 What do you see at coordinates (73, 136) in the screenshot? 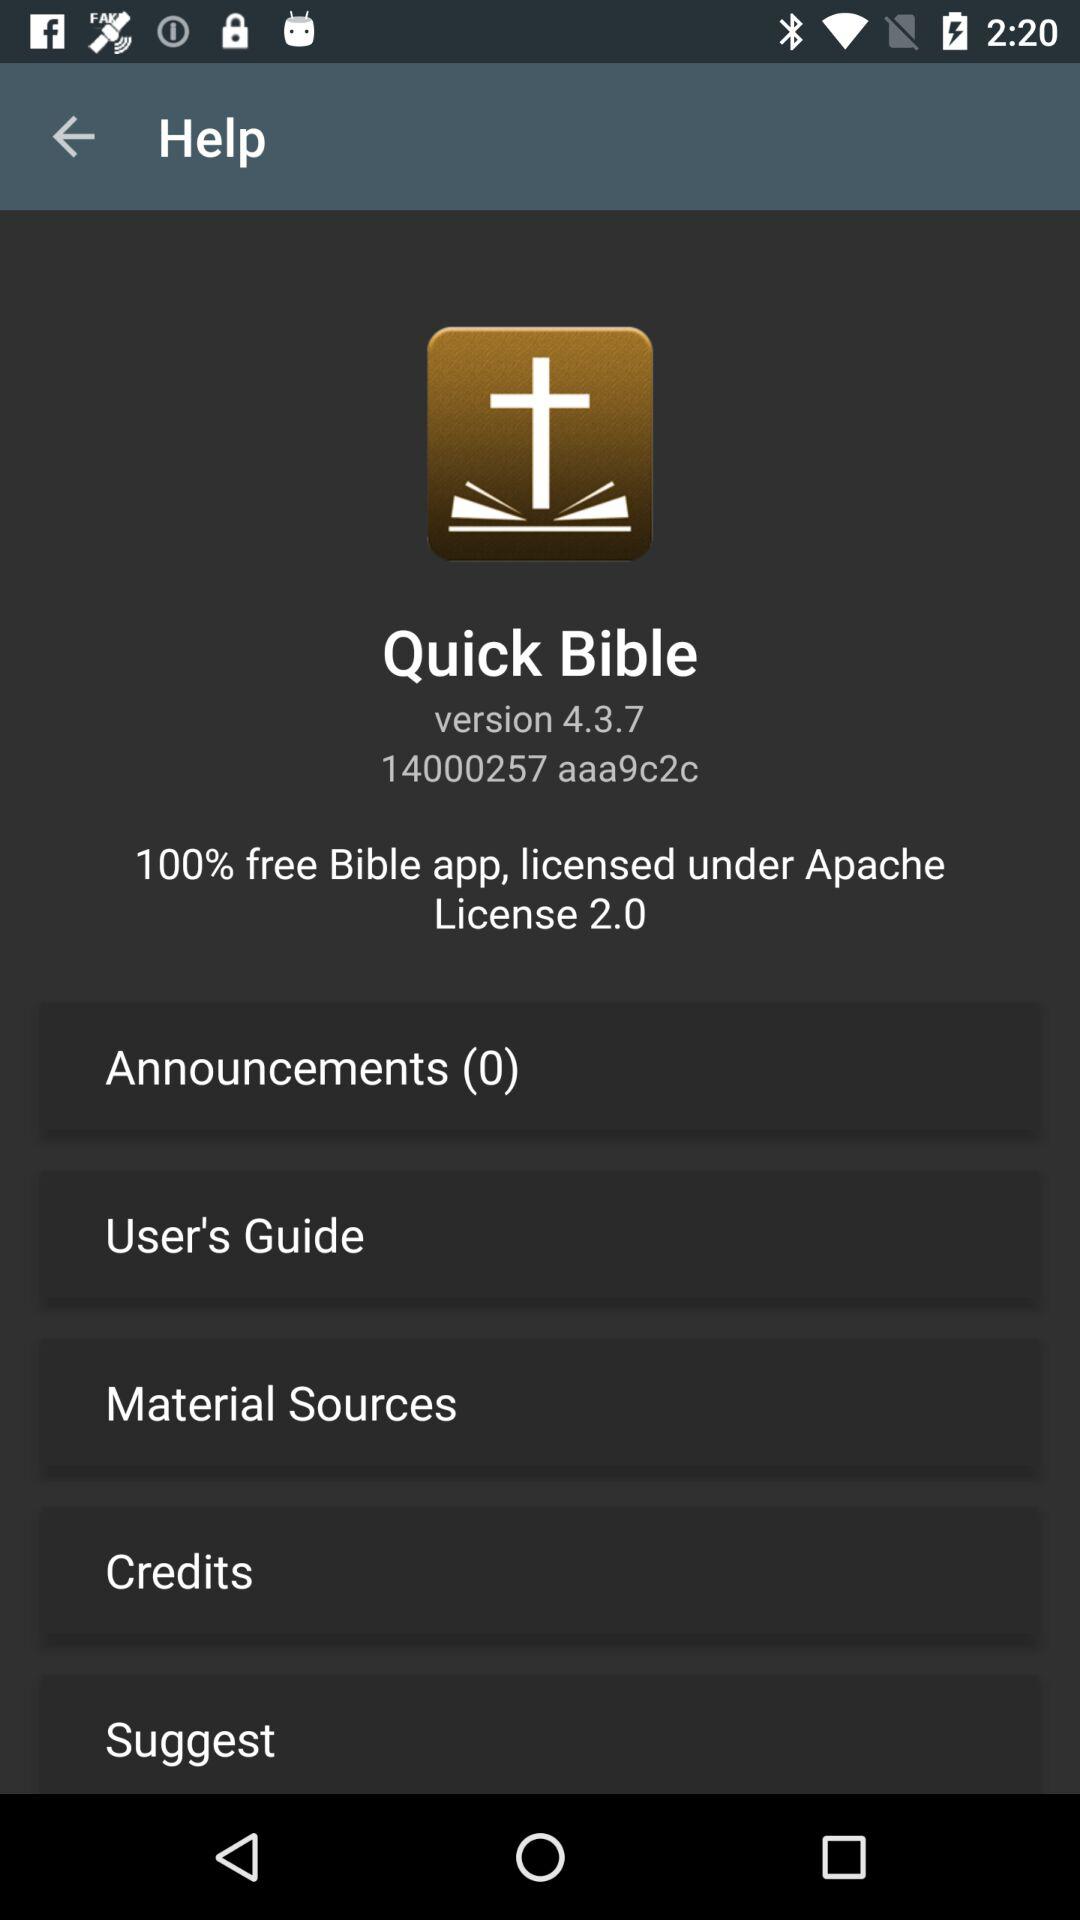
I see `open item next to the help app` at bounding box center [73, 136].